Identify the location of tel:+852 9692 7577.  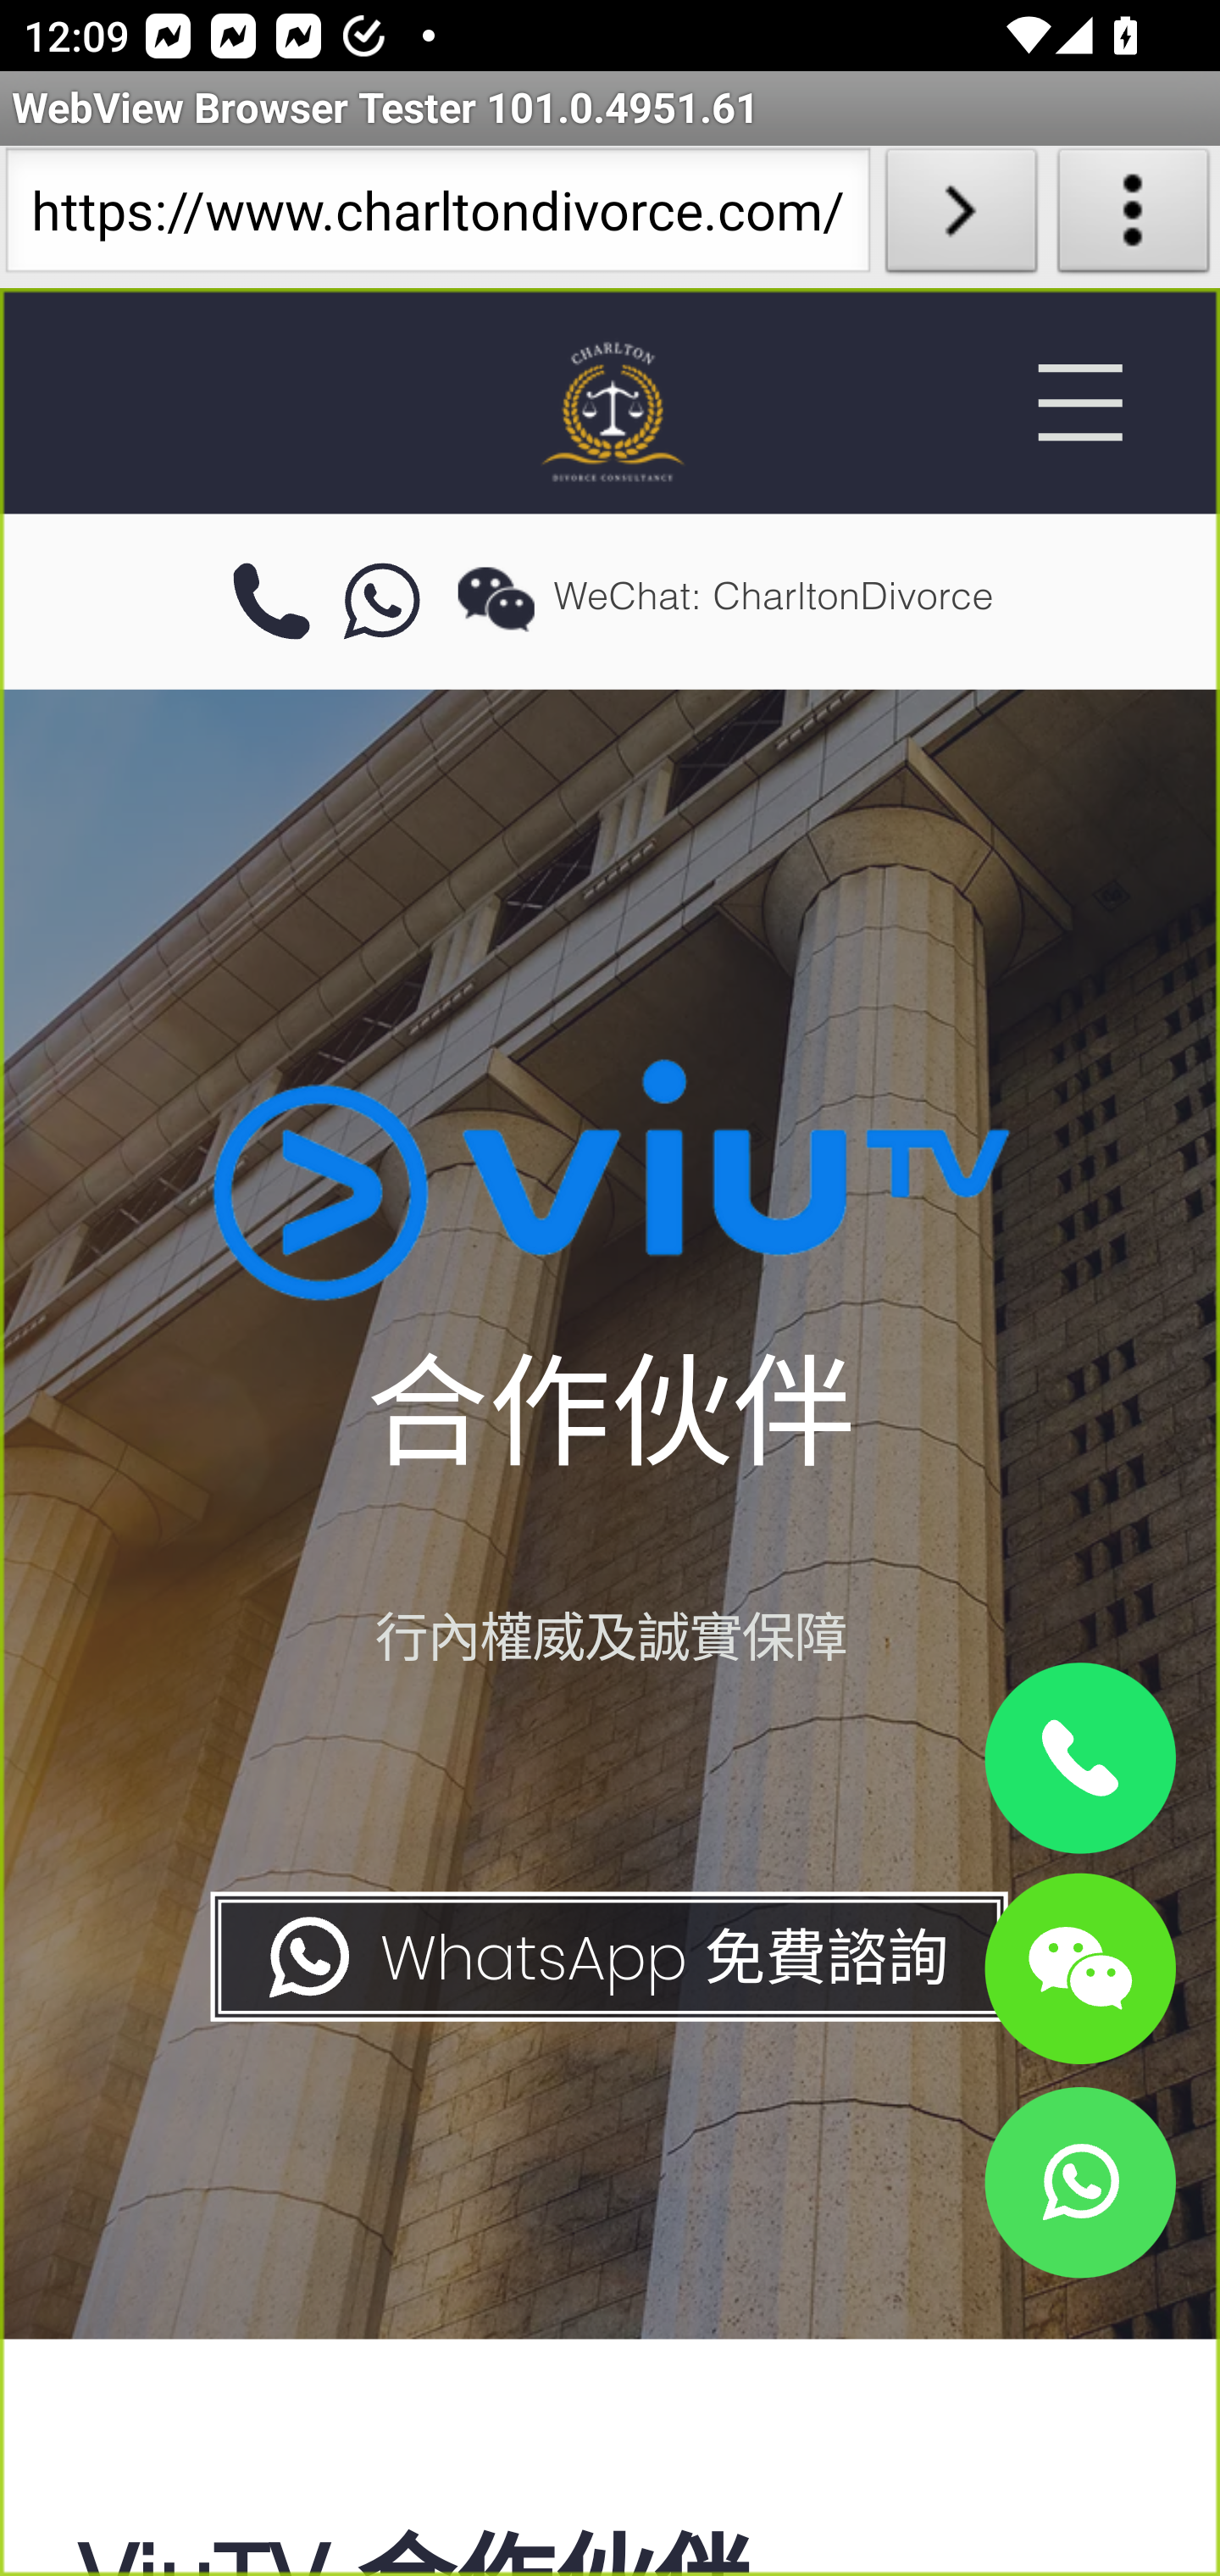
(270, 602).